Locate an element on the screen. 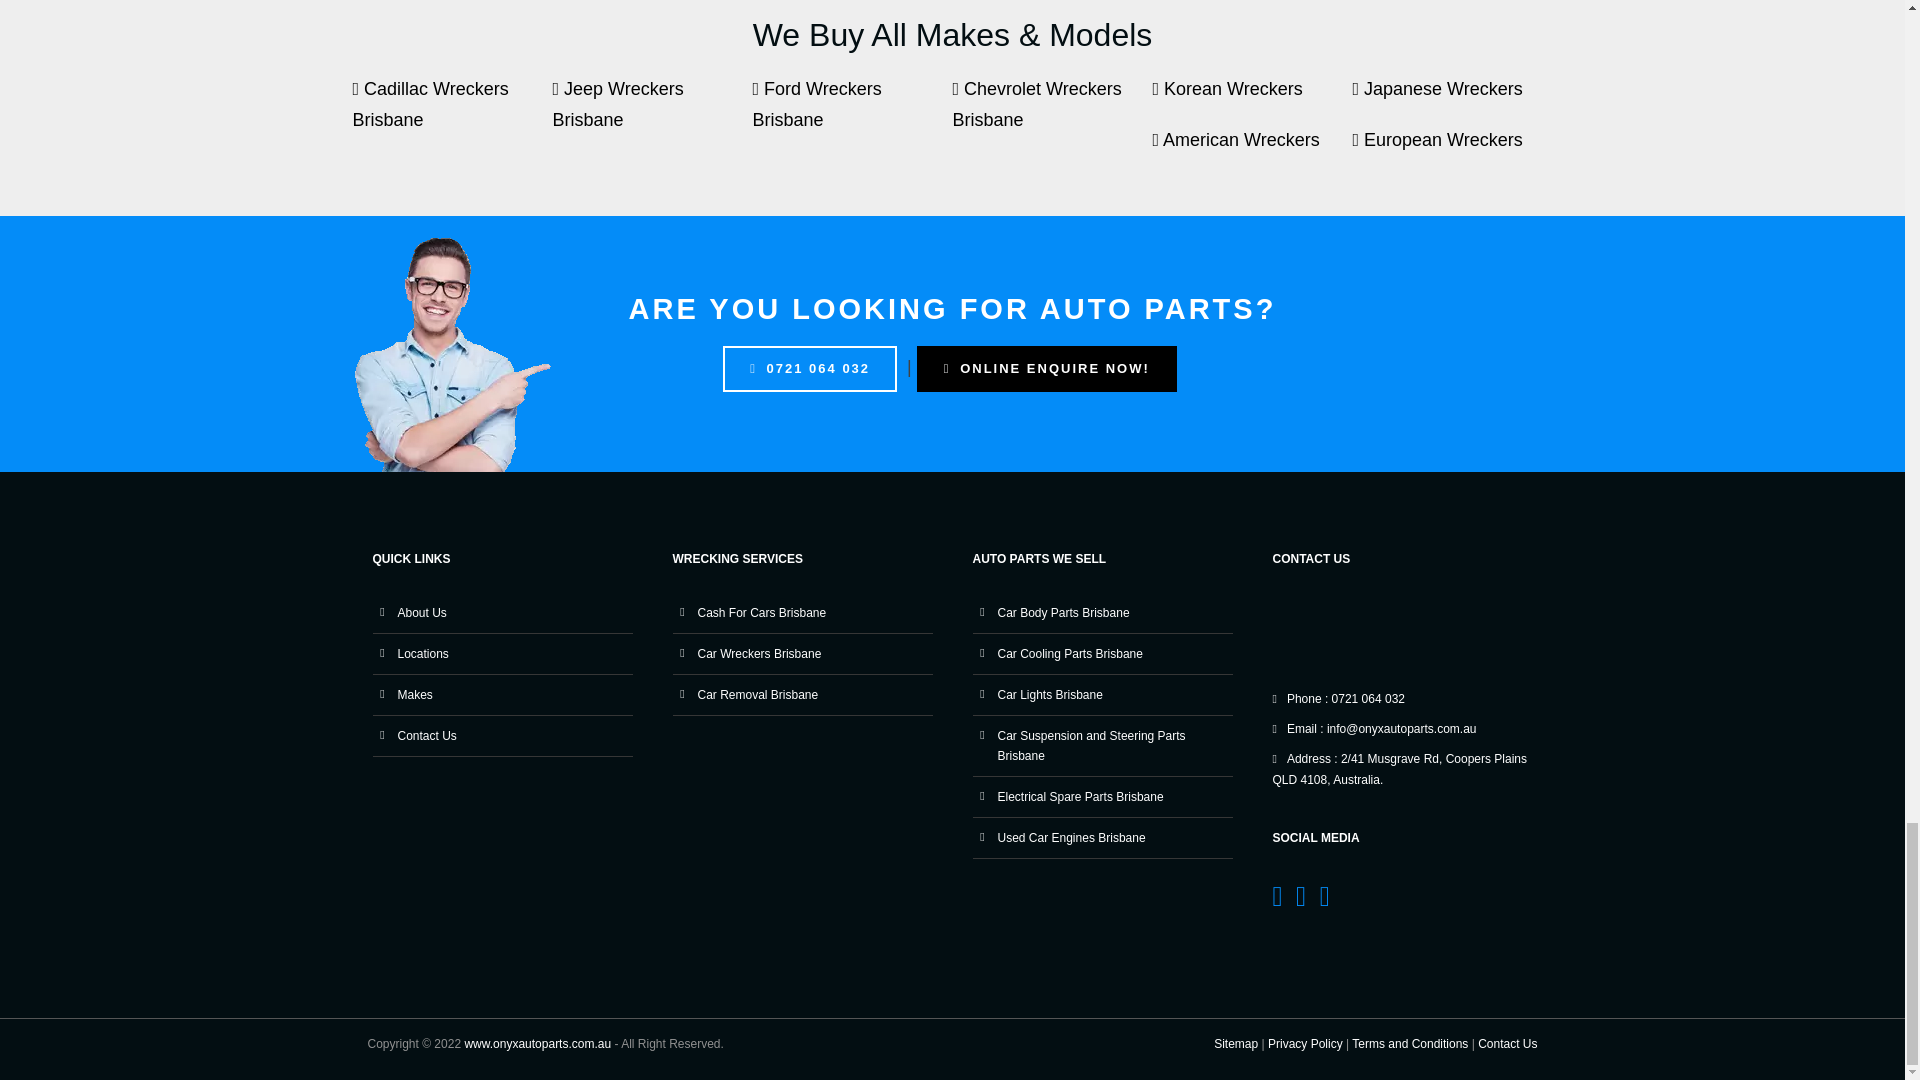 The image size is (1920, 1080). European Wreckers is located at coordinates (1451, 150).